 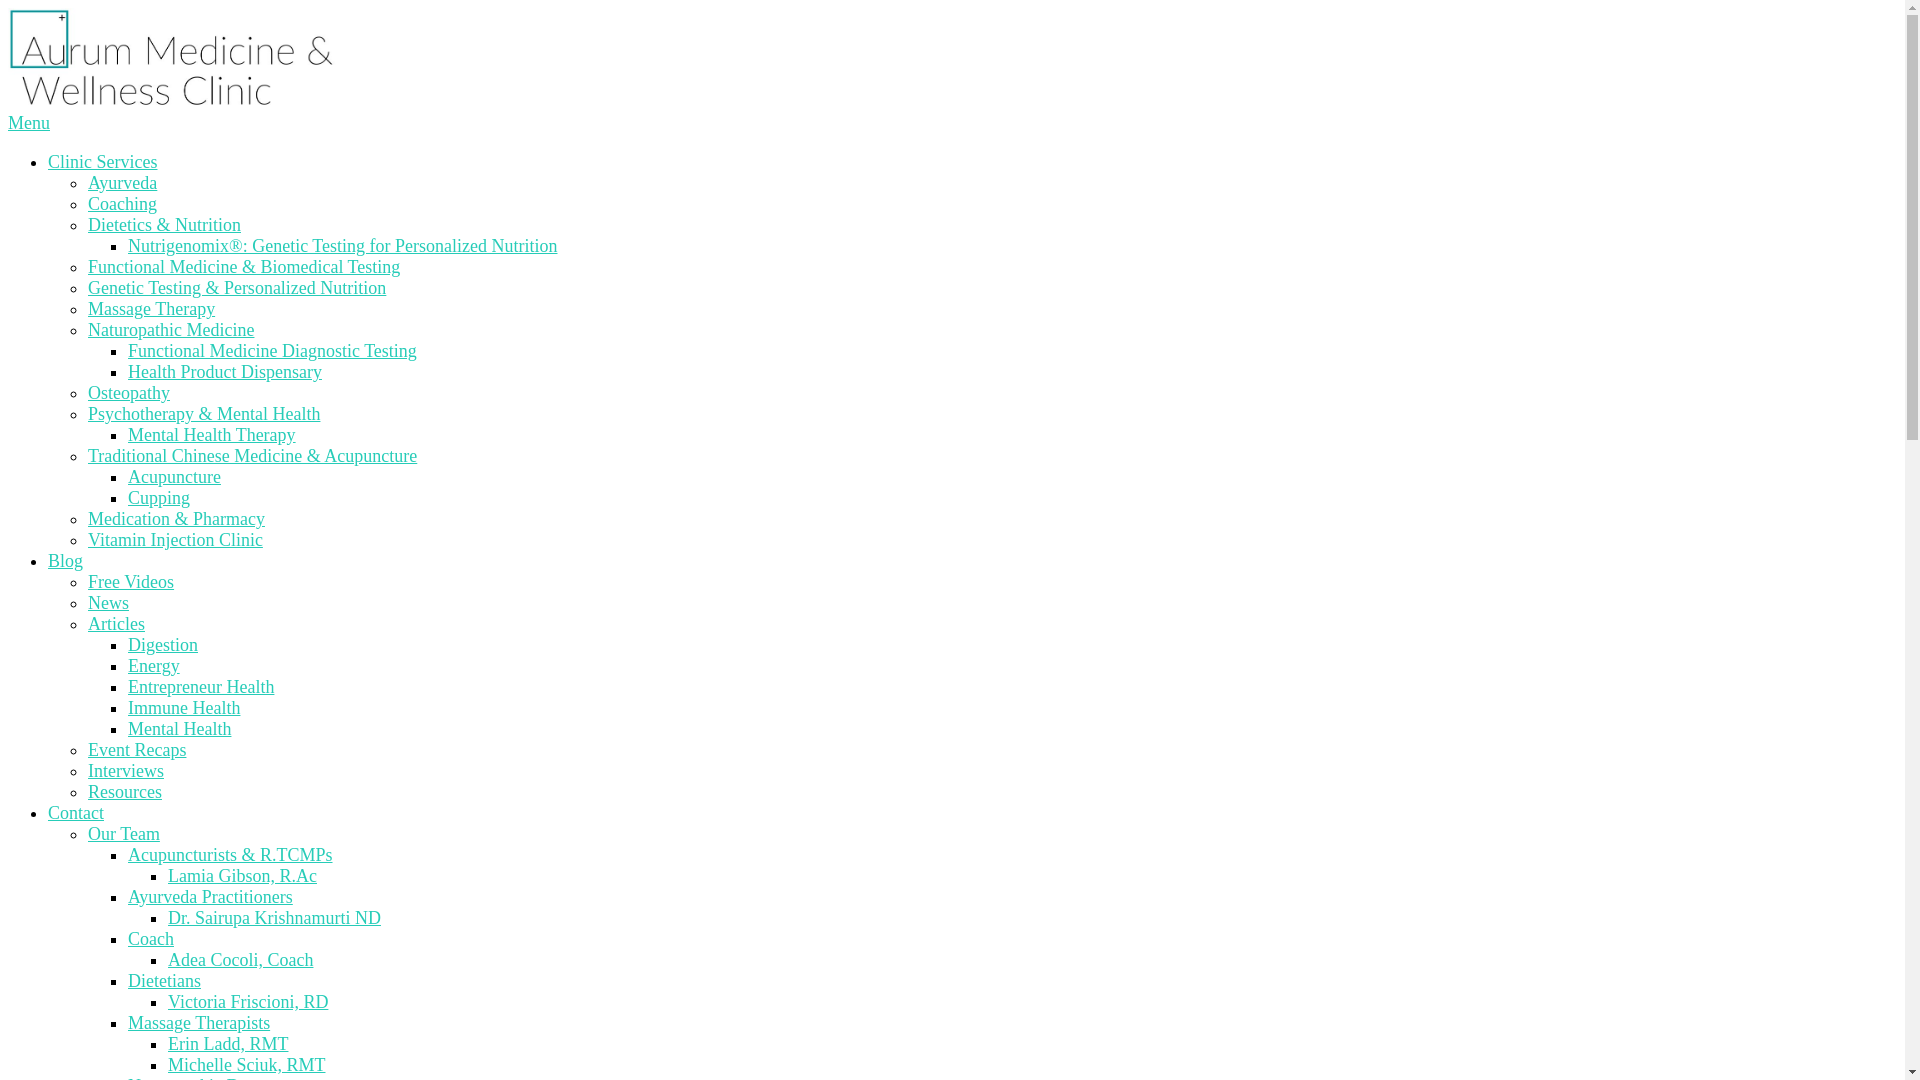 What do you see at coordinates (244, 267) in the screenshot?
I see `Functional Medicine & Biomedical Testing` at bounding box center [244, 267].